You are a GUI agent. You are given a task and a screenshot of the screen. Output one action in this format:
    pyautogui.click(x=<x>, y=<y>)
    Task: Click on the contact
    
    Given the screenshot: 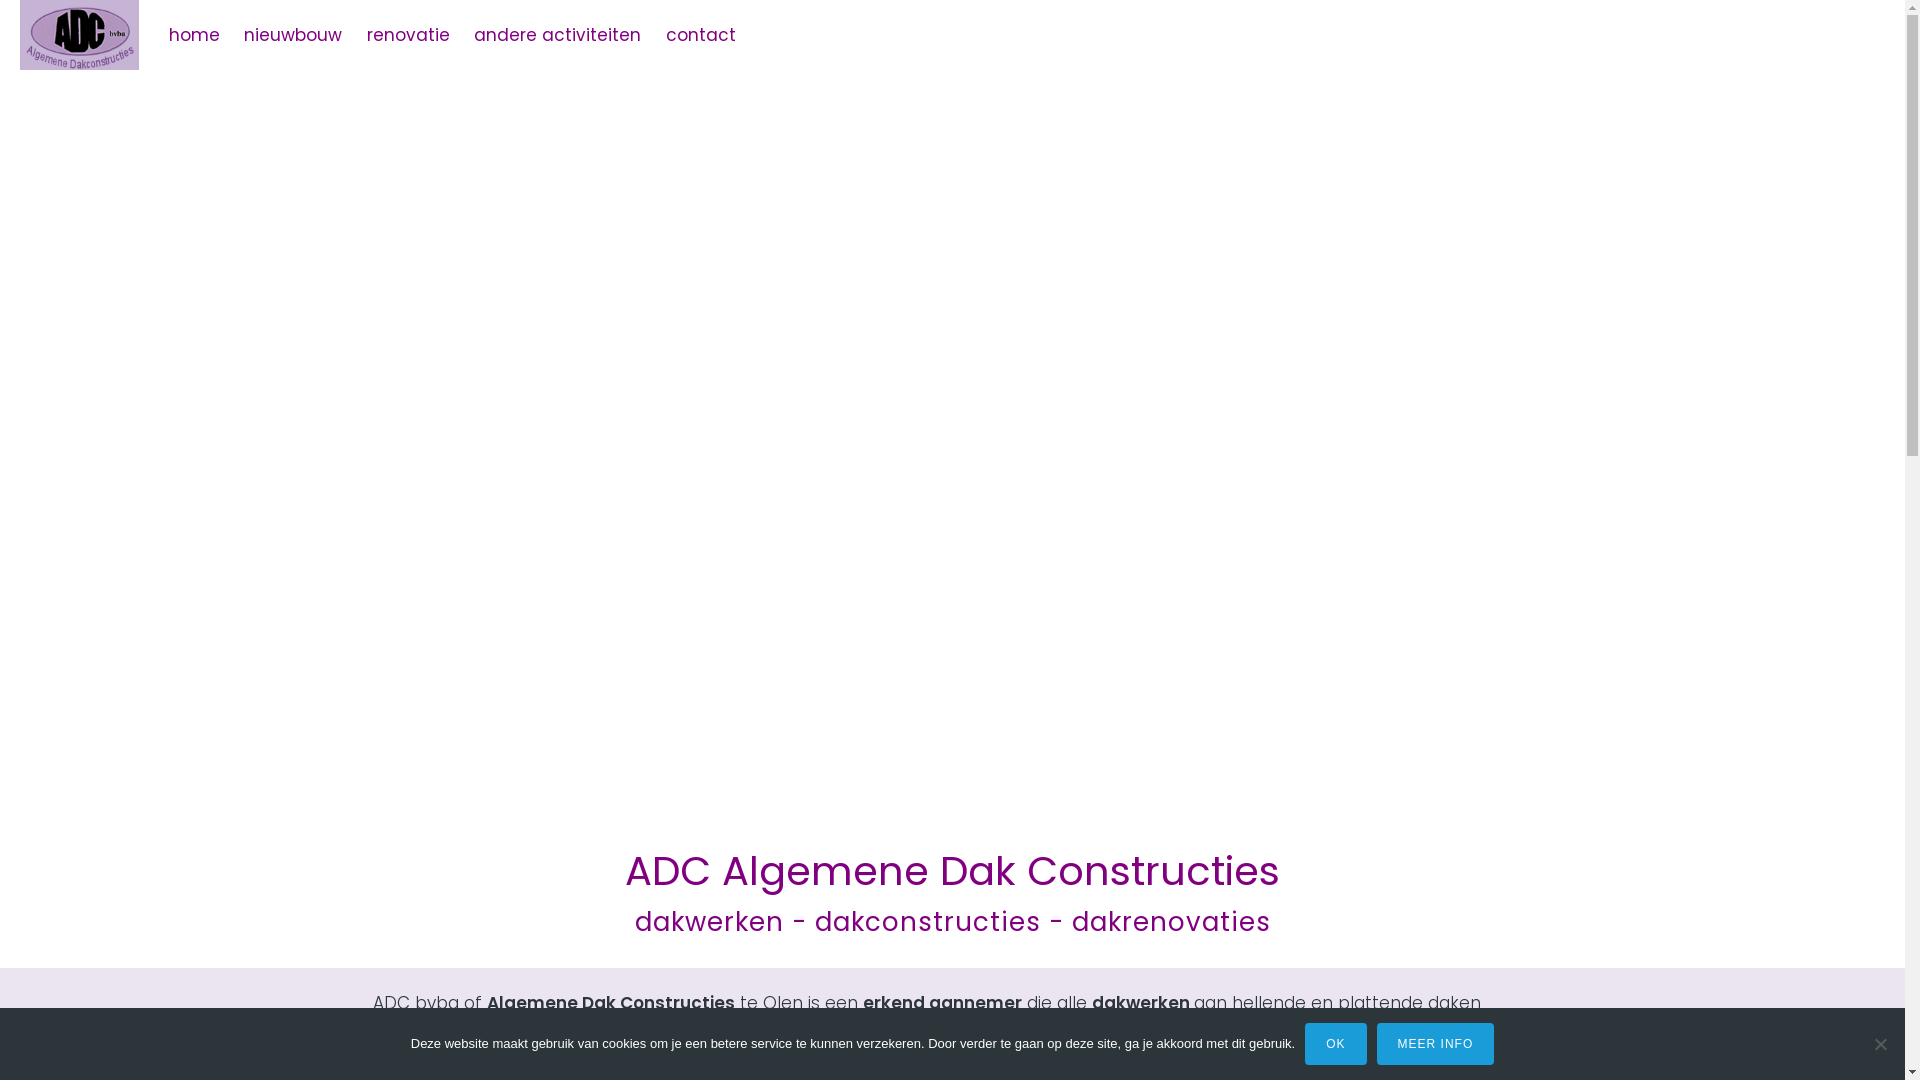 What is the action you would take?
    pyautogui.click(x=701, y=35)
    